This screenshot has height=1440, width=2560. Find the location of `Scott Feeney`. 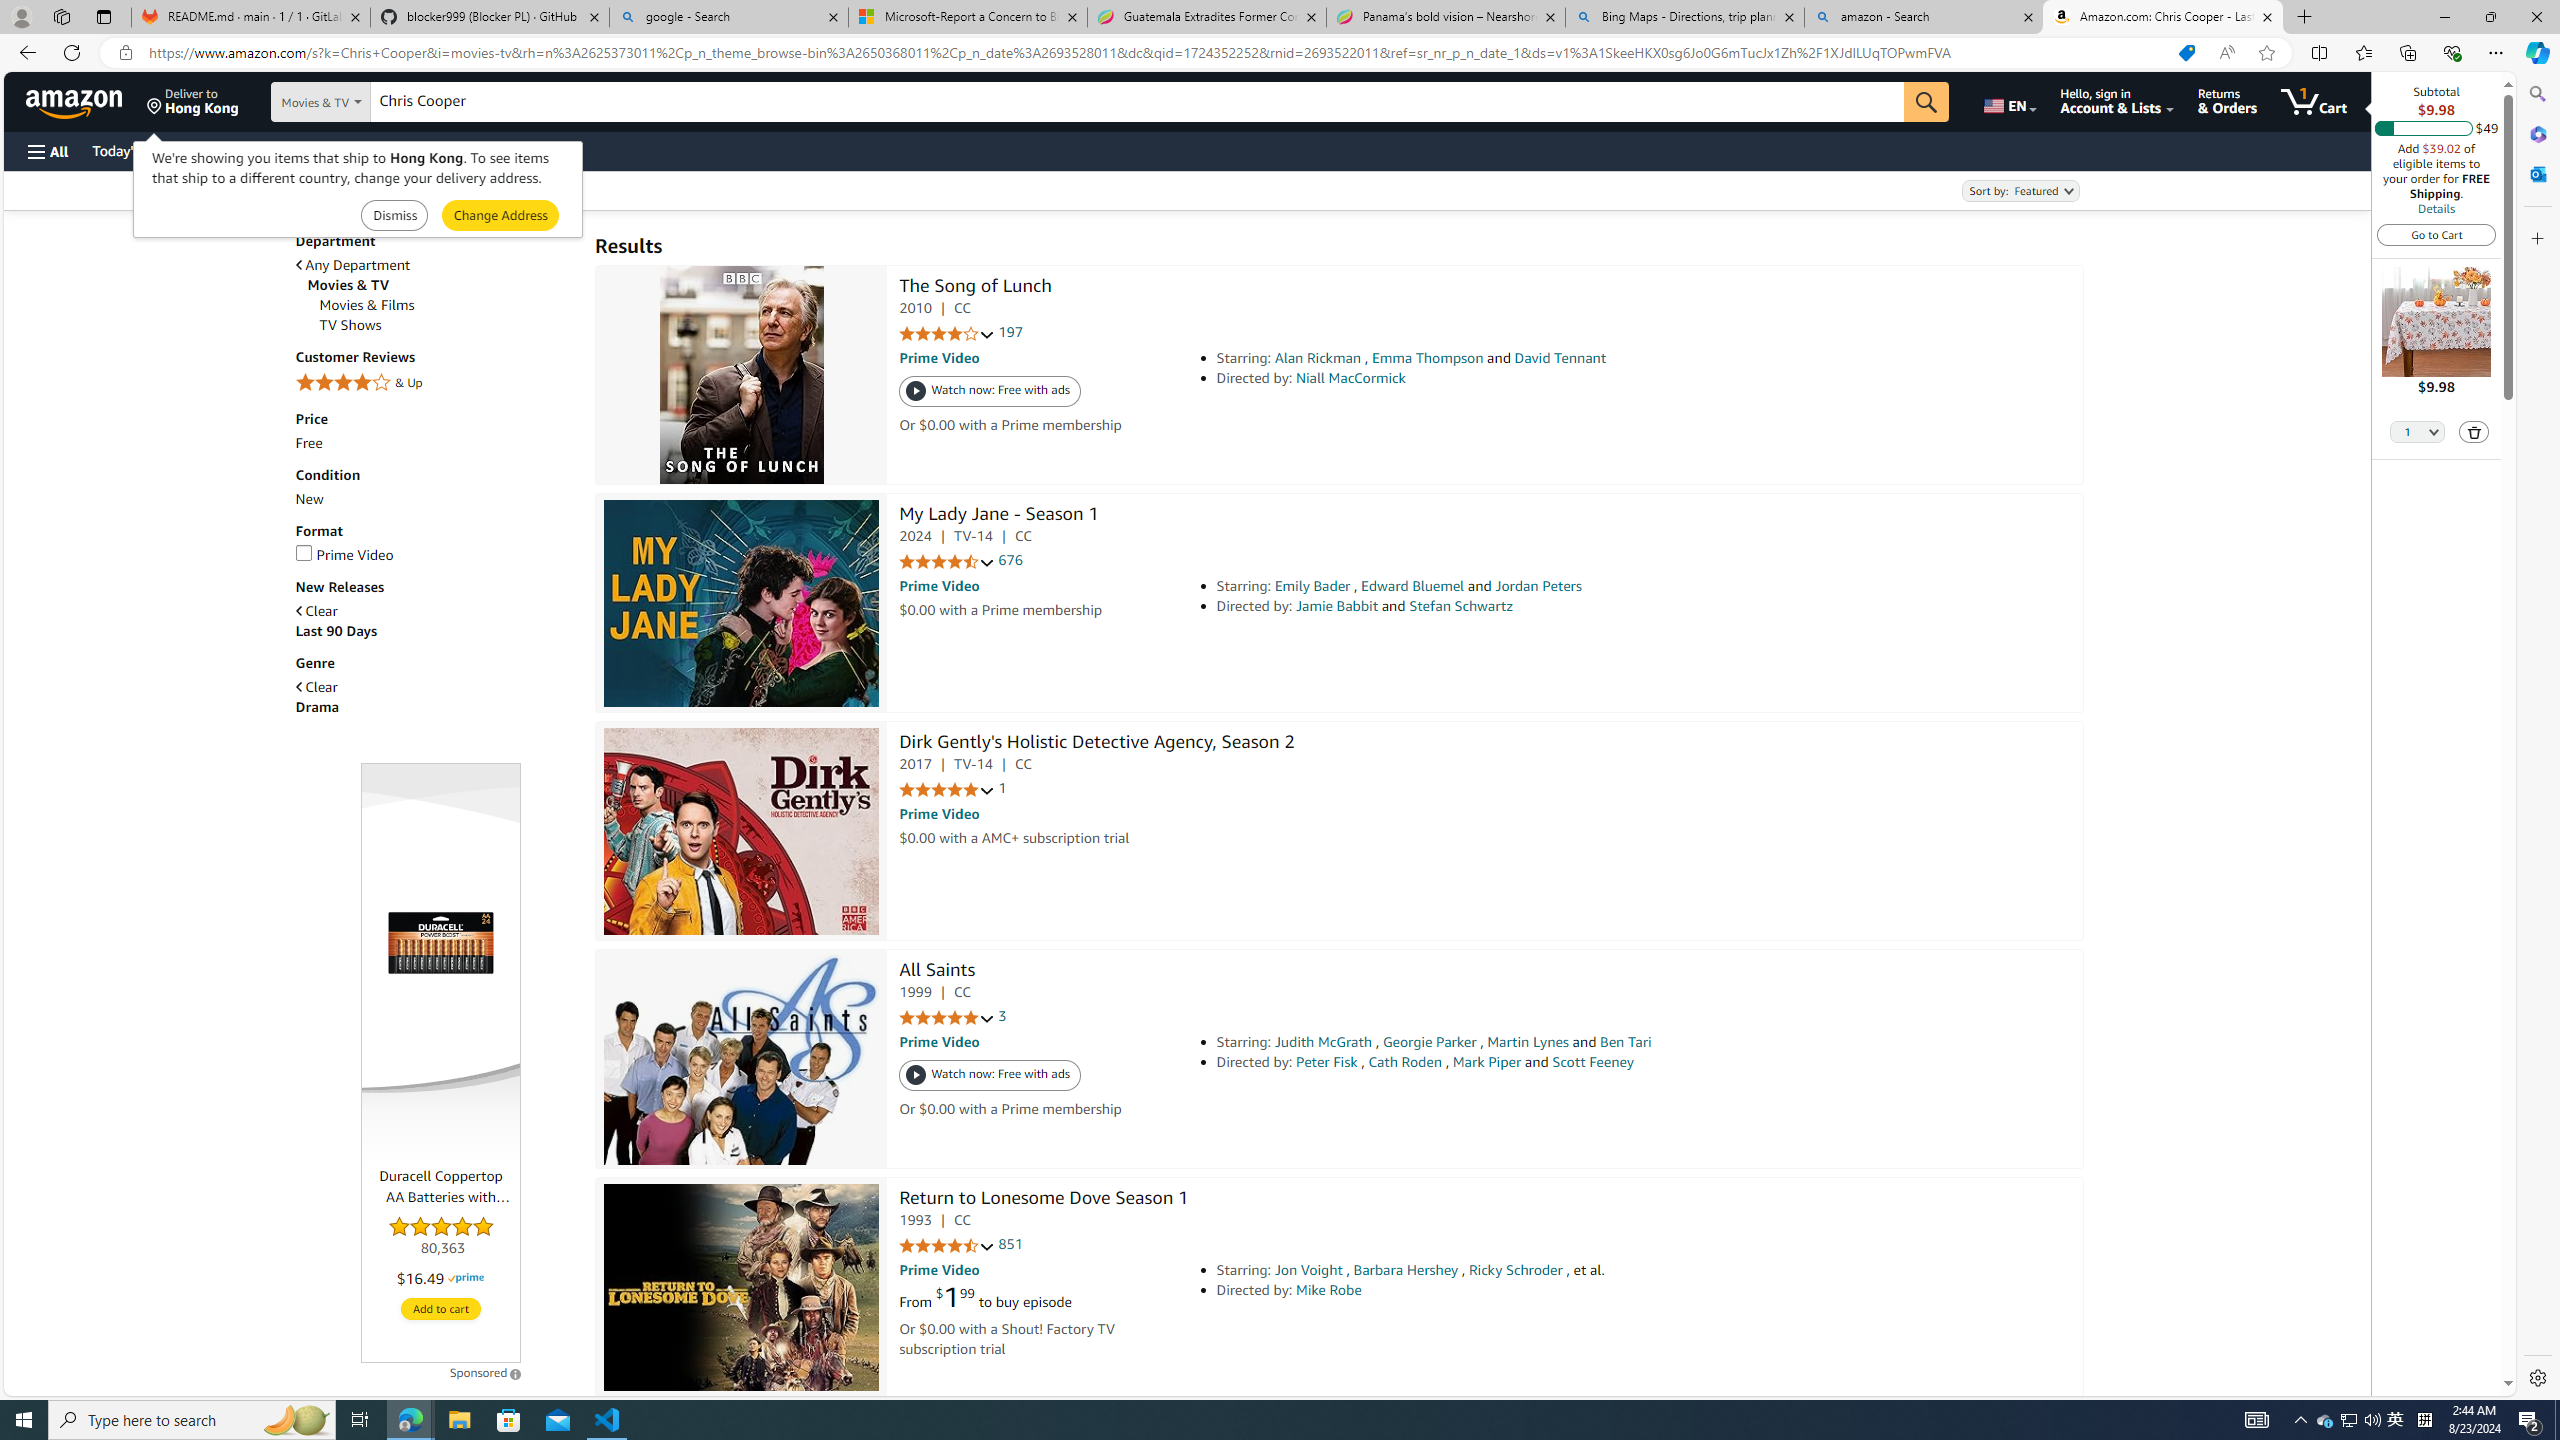

Scott Feeney is located at coordinates (1592, 1062).